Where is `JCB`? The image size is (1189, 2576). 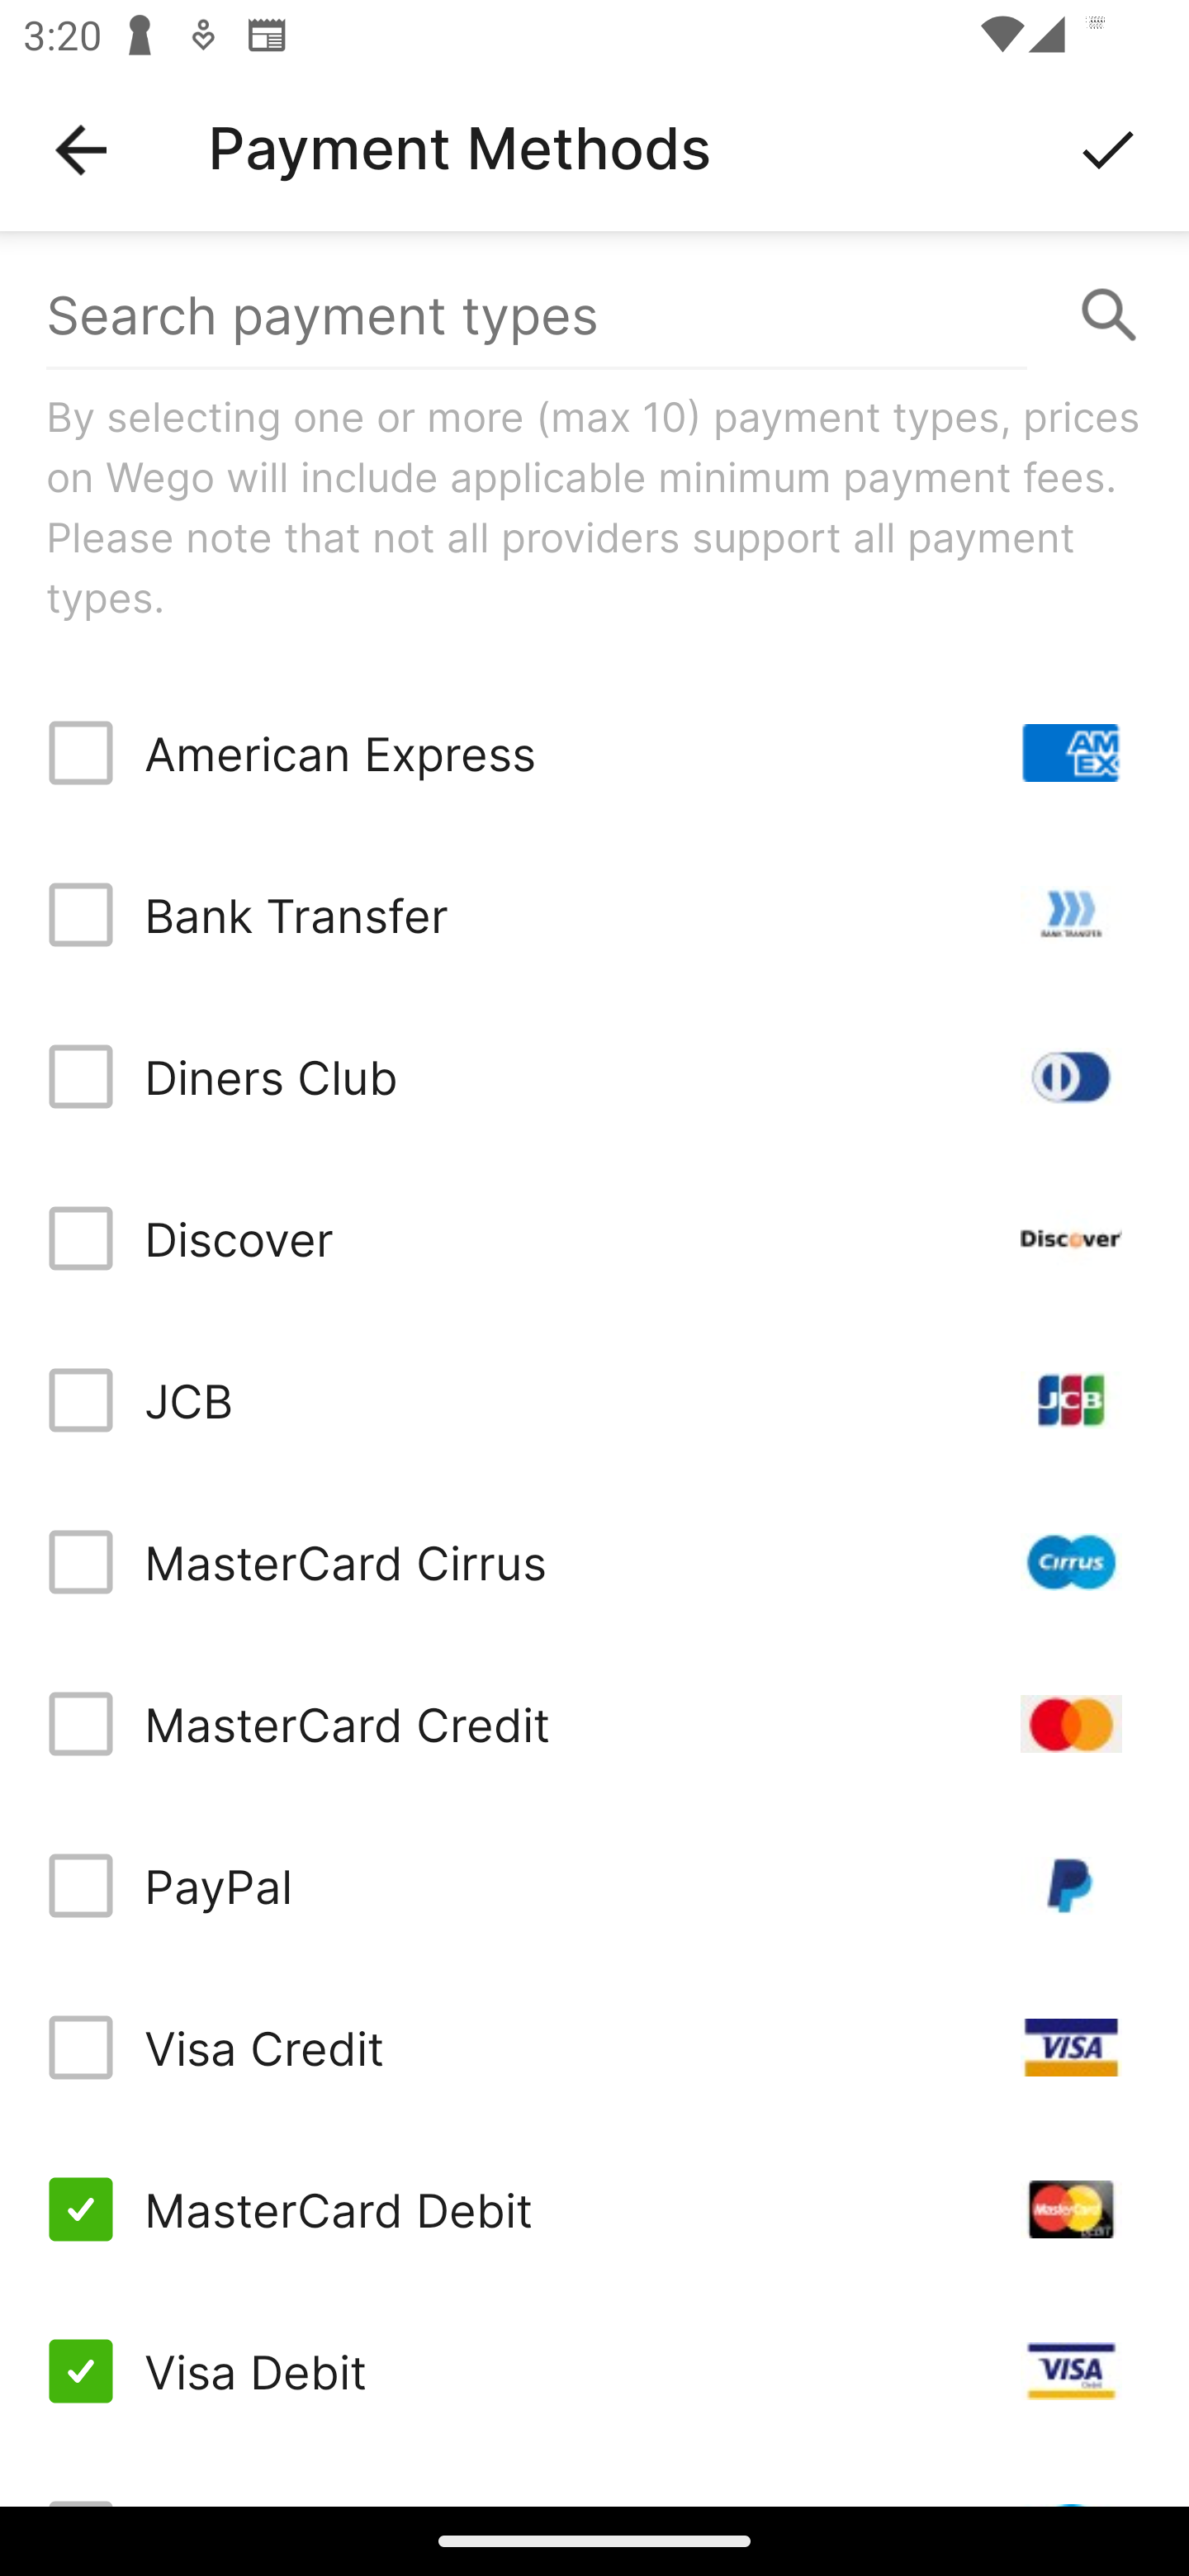 JCB is located at coordinates (594, 1399).